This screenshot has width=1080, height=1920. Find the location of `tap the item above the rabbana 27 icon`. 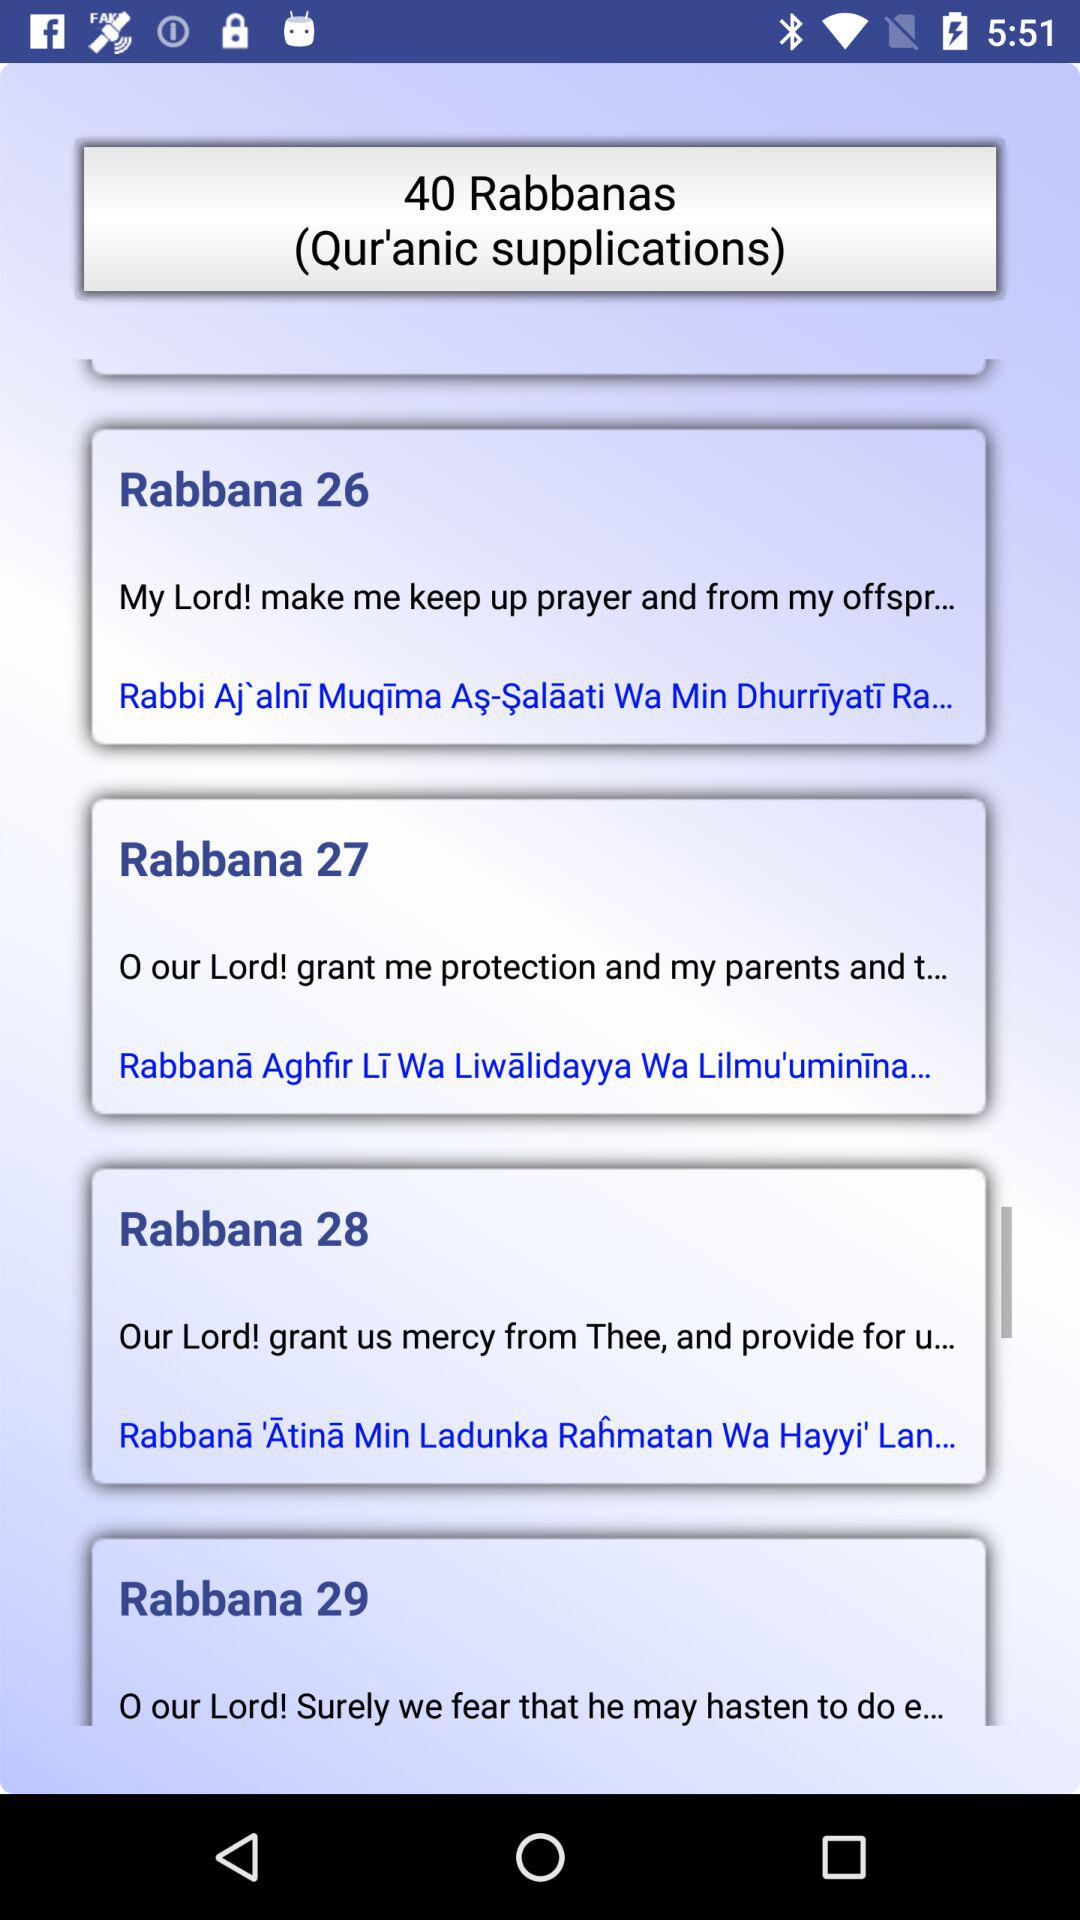

tap the item above the rabbana 27 icon is located at coordinates (538, 674).